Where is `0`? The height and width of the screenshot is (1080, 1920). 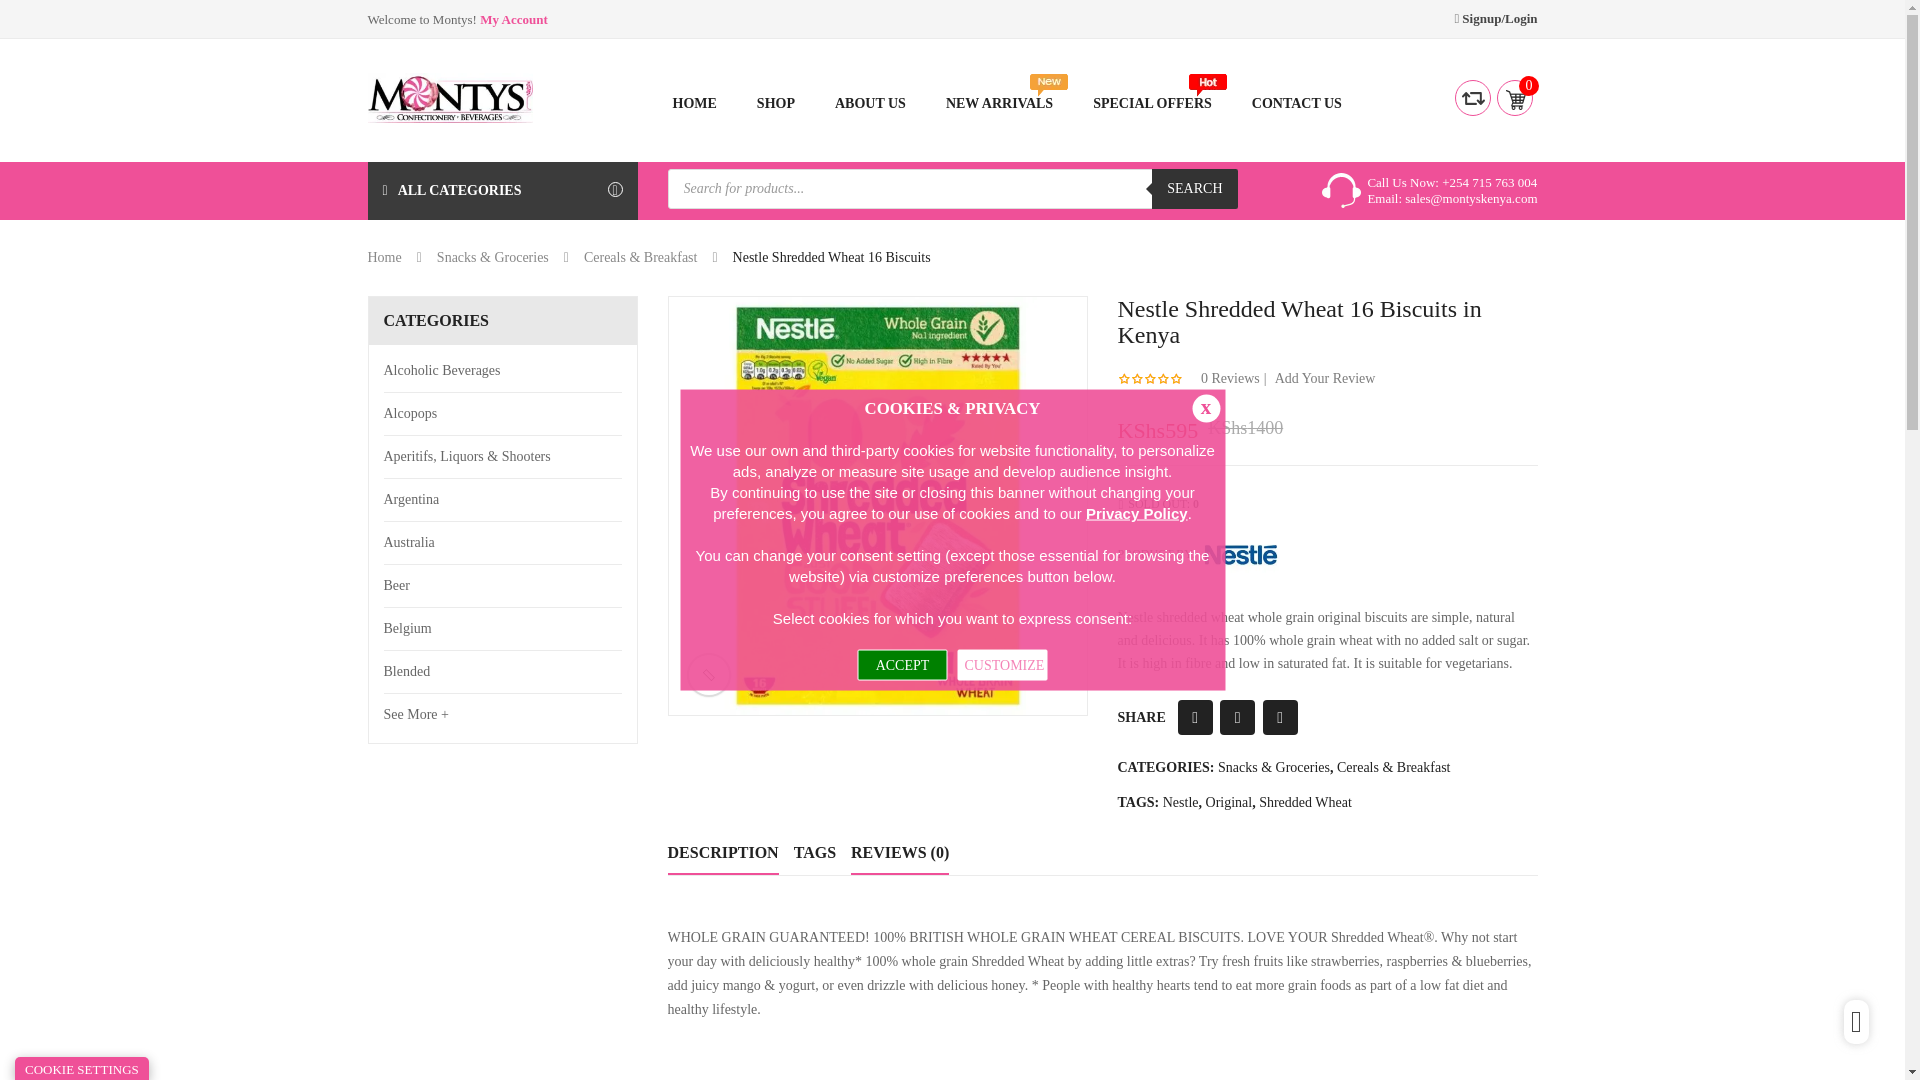 0 is located at coordinates (1514, 88).